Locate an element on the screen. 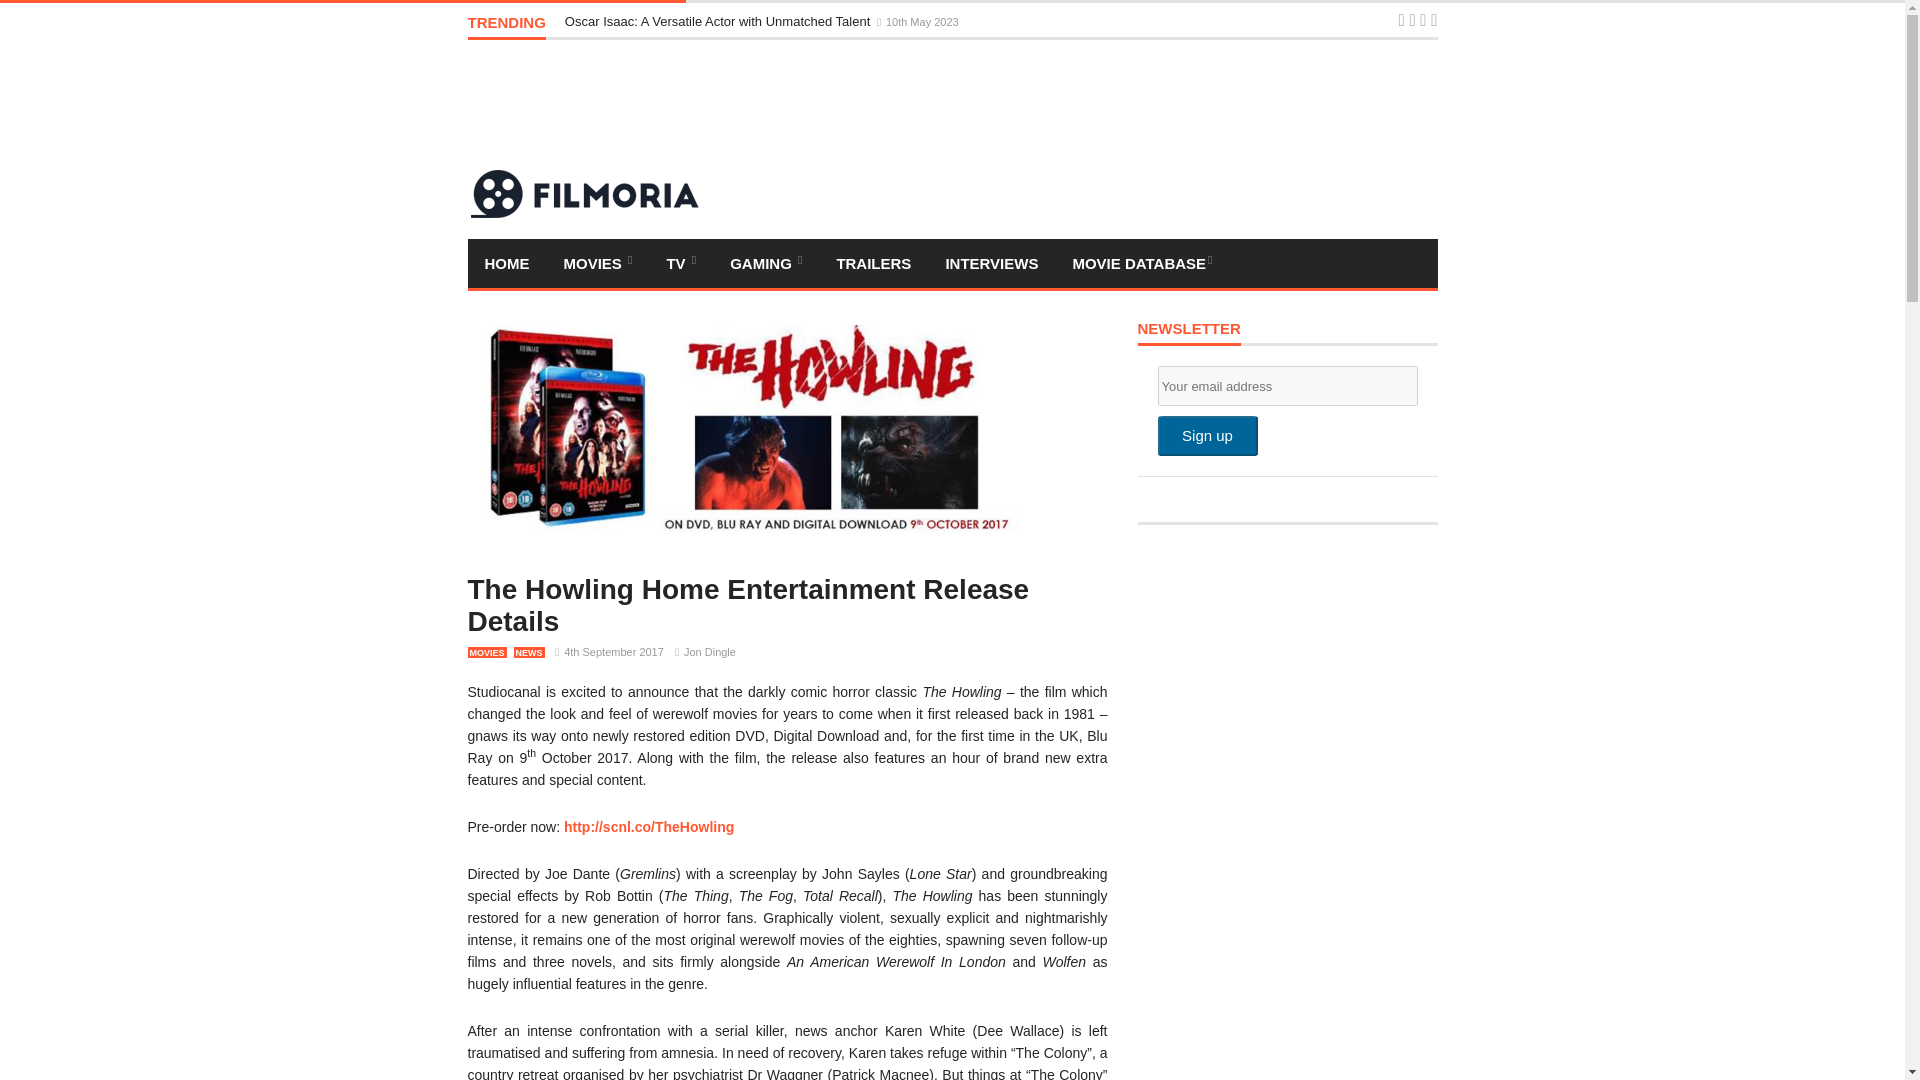  TV is located at coordinates (680, 263).